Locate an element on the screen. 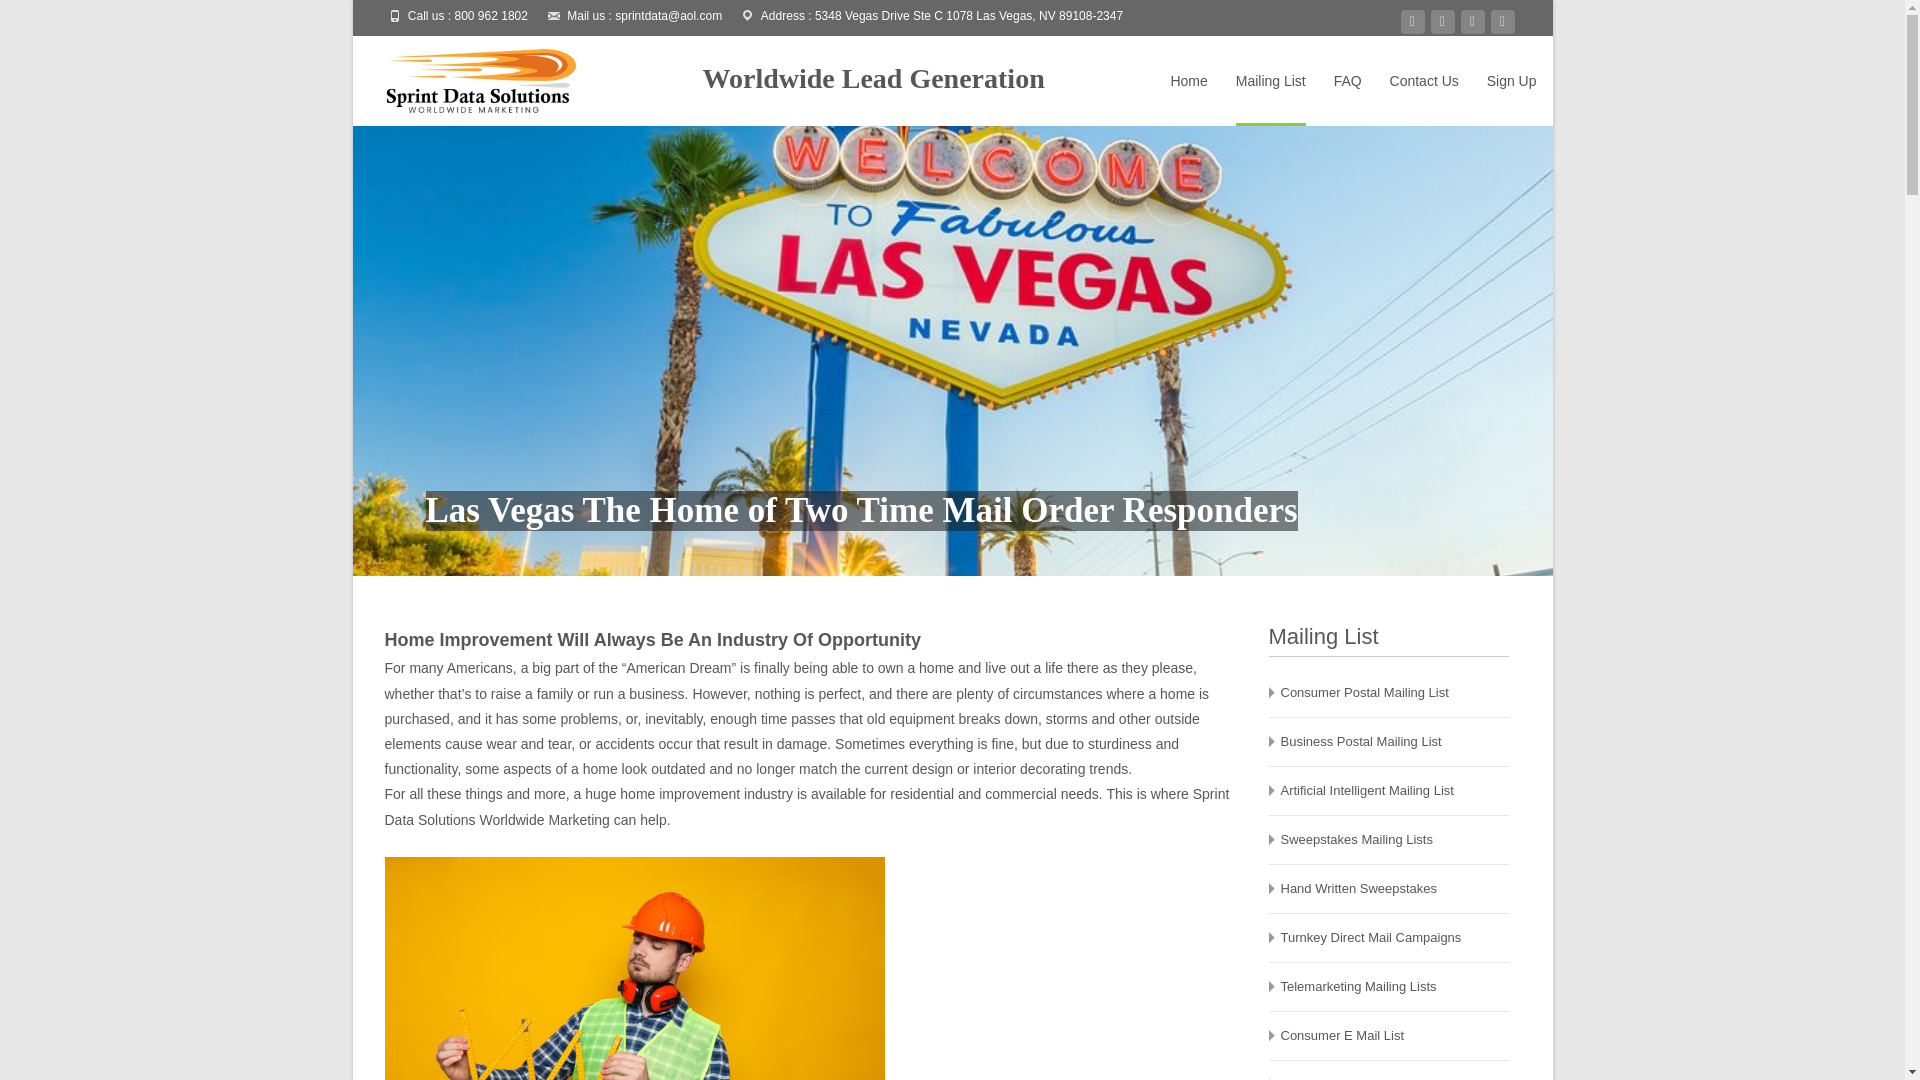 Image resolution: width=1920 pixels, height=1080 pixels. Mailing List is located at coordinates (1270, 80).